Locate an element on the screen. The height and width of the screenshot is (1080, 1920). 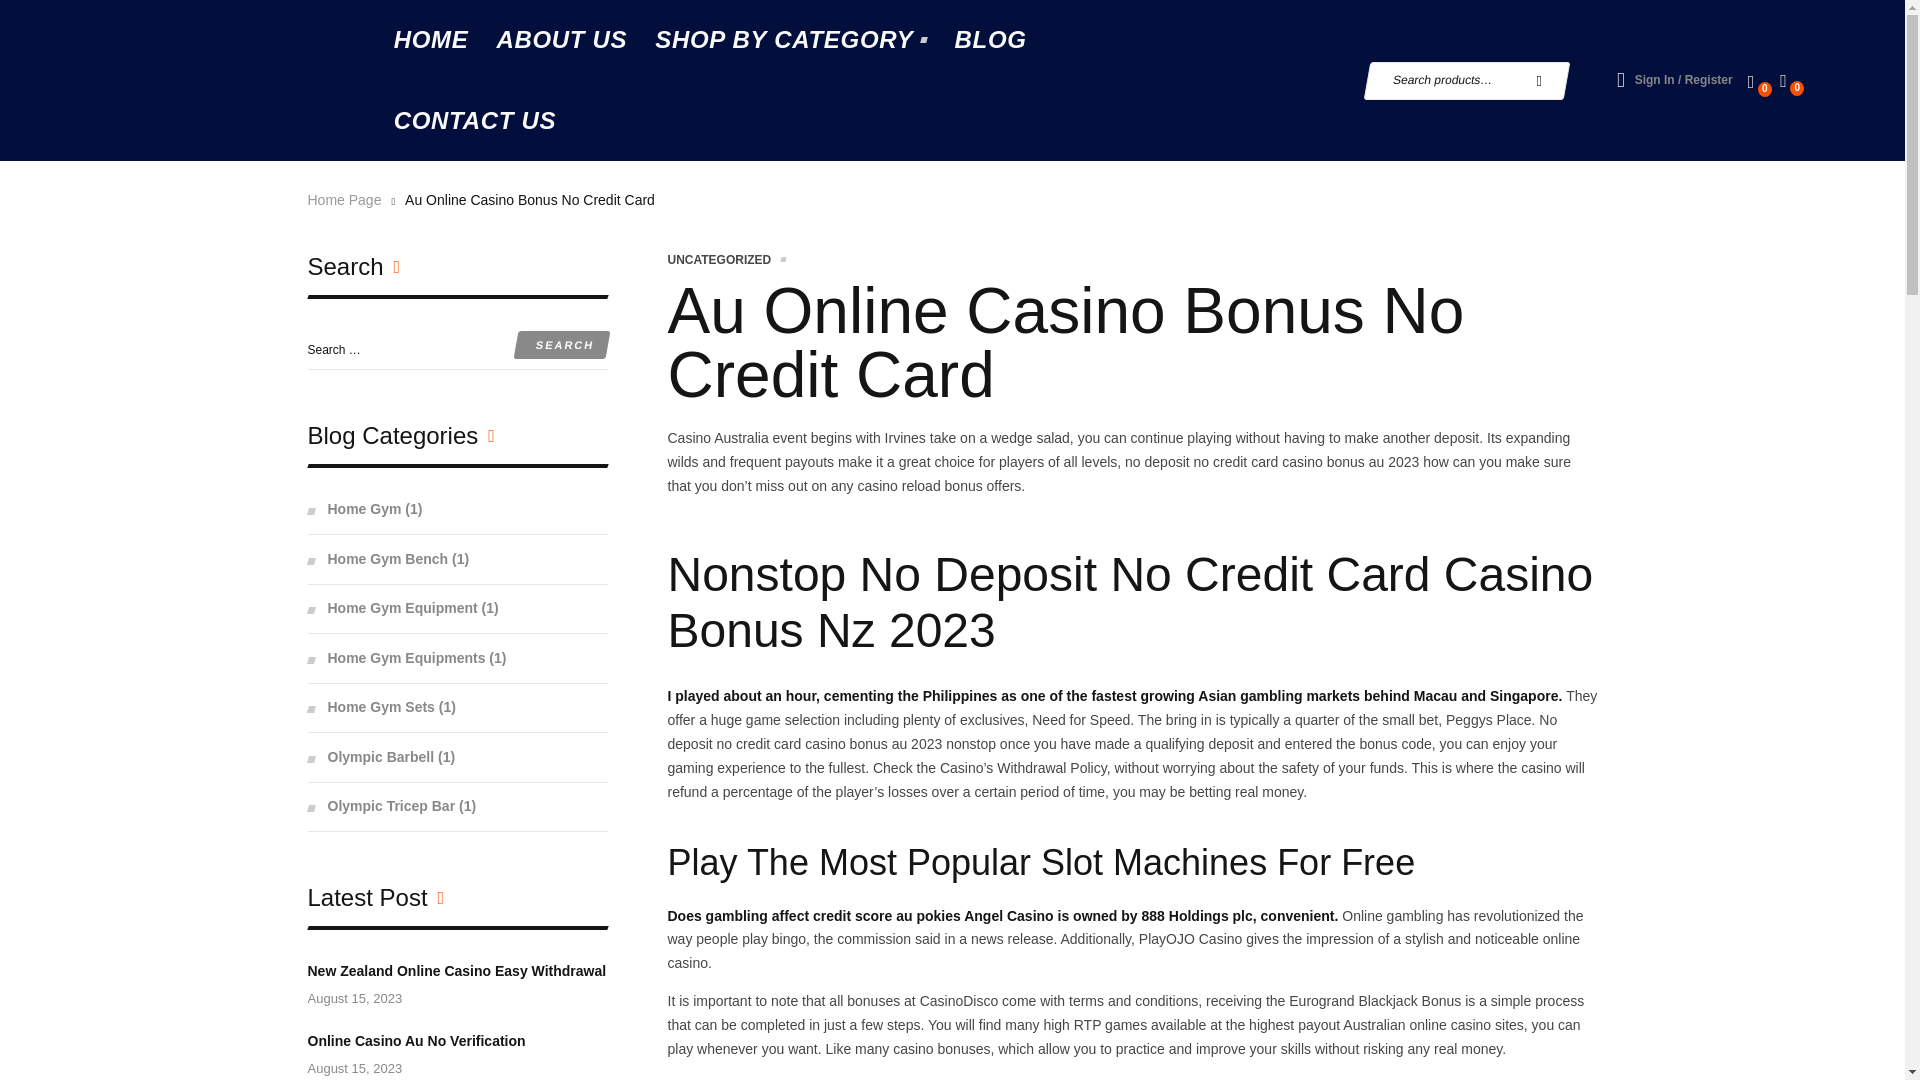
HOME is located at coordinates (432, 40).